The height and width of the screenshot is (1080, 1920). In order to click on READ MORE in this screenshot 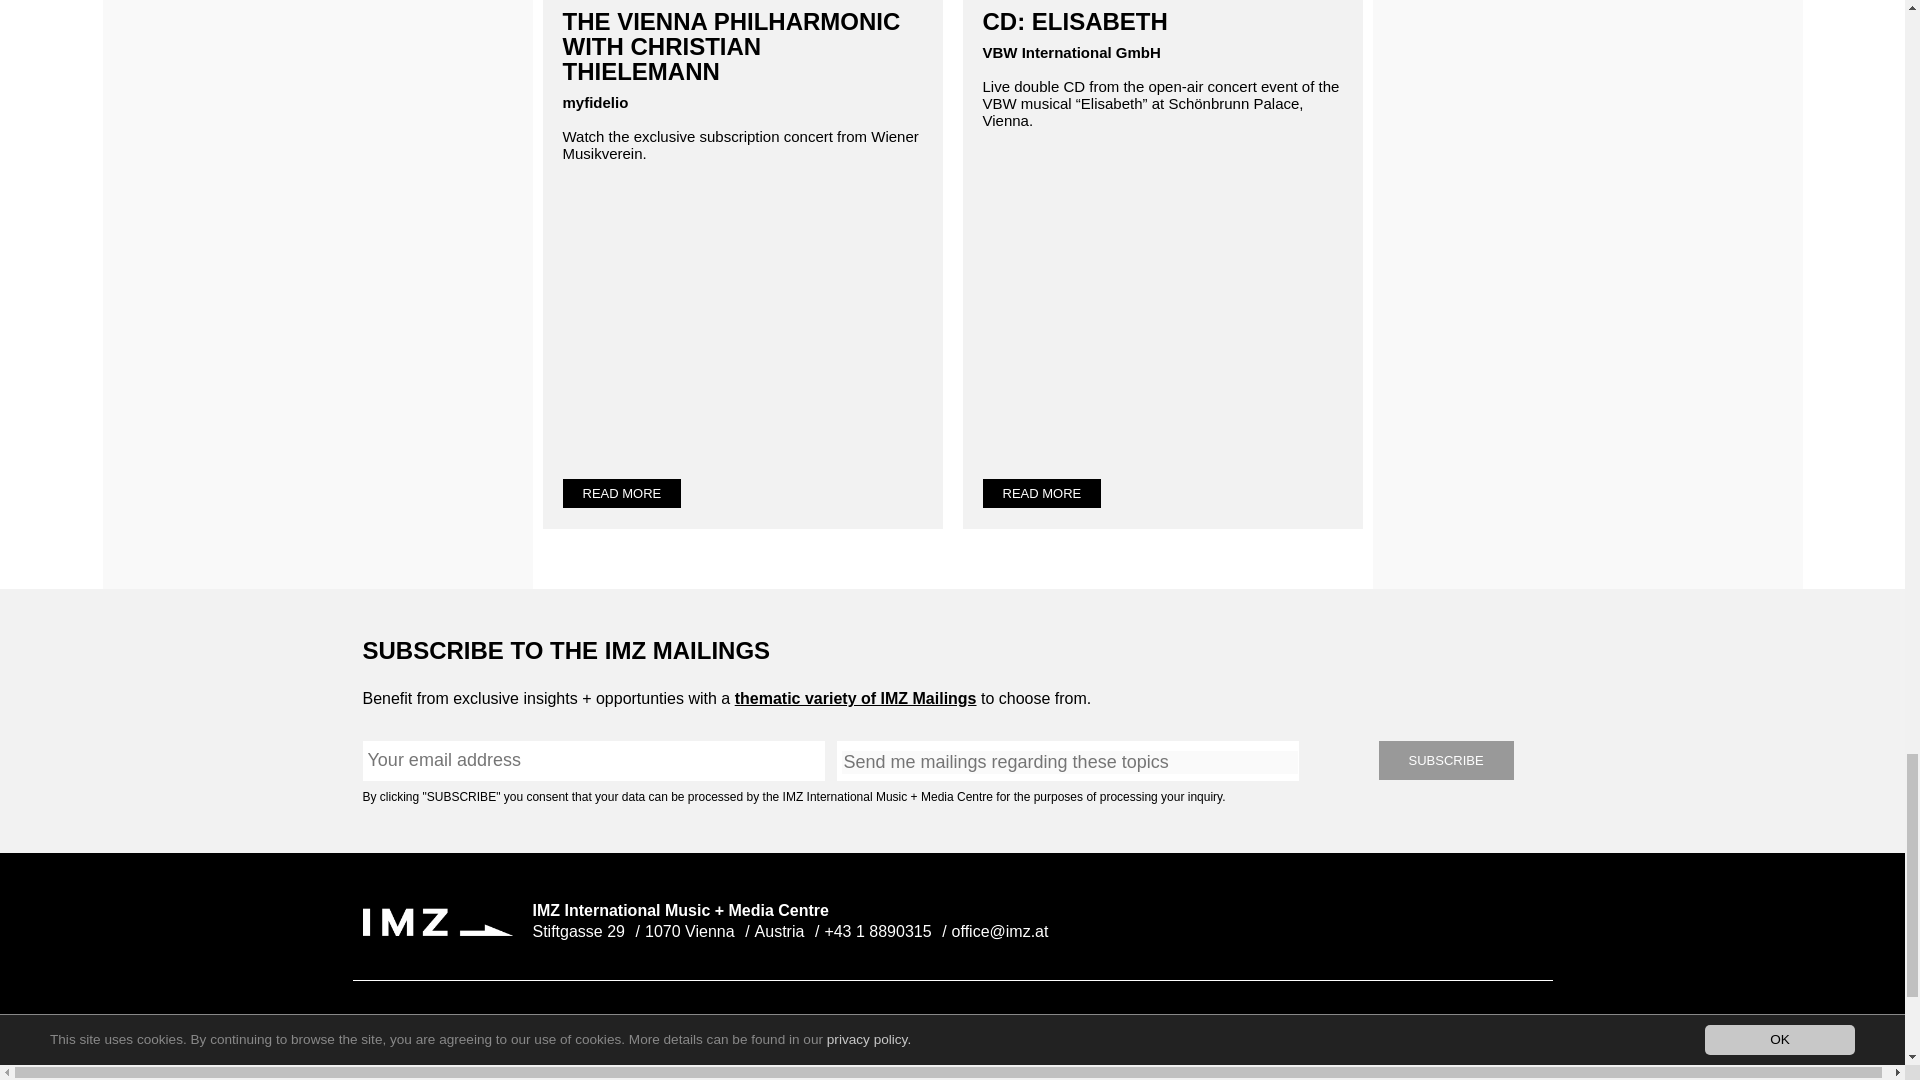, I will do `click(1040, 493)`.